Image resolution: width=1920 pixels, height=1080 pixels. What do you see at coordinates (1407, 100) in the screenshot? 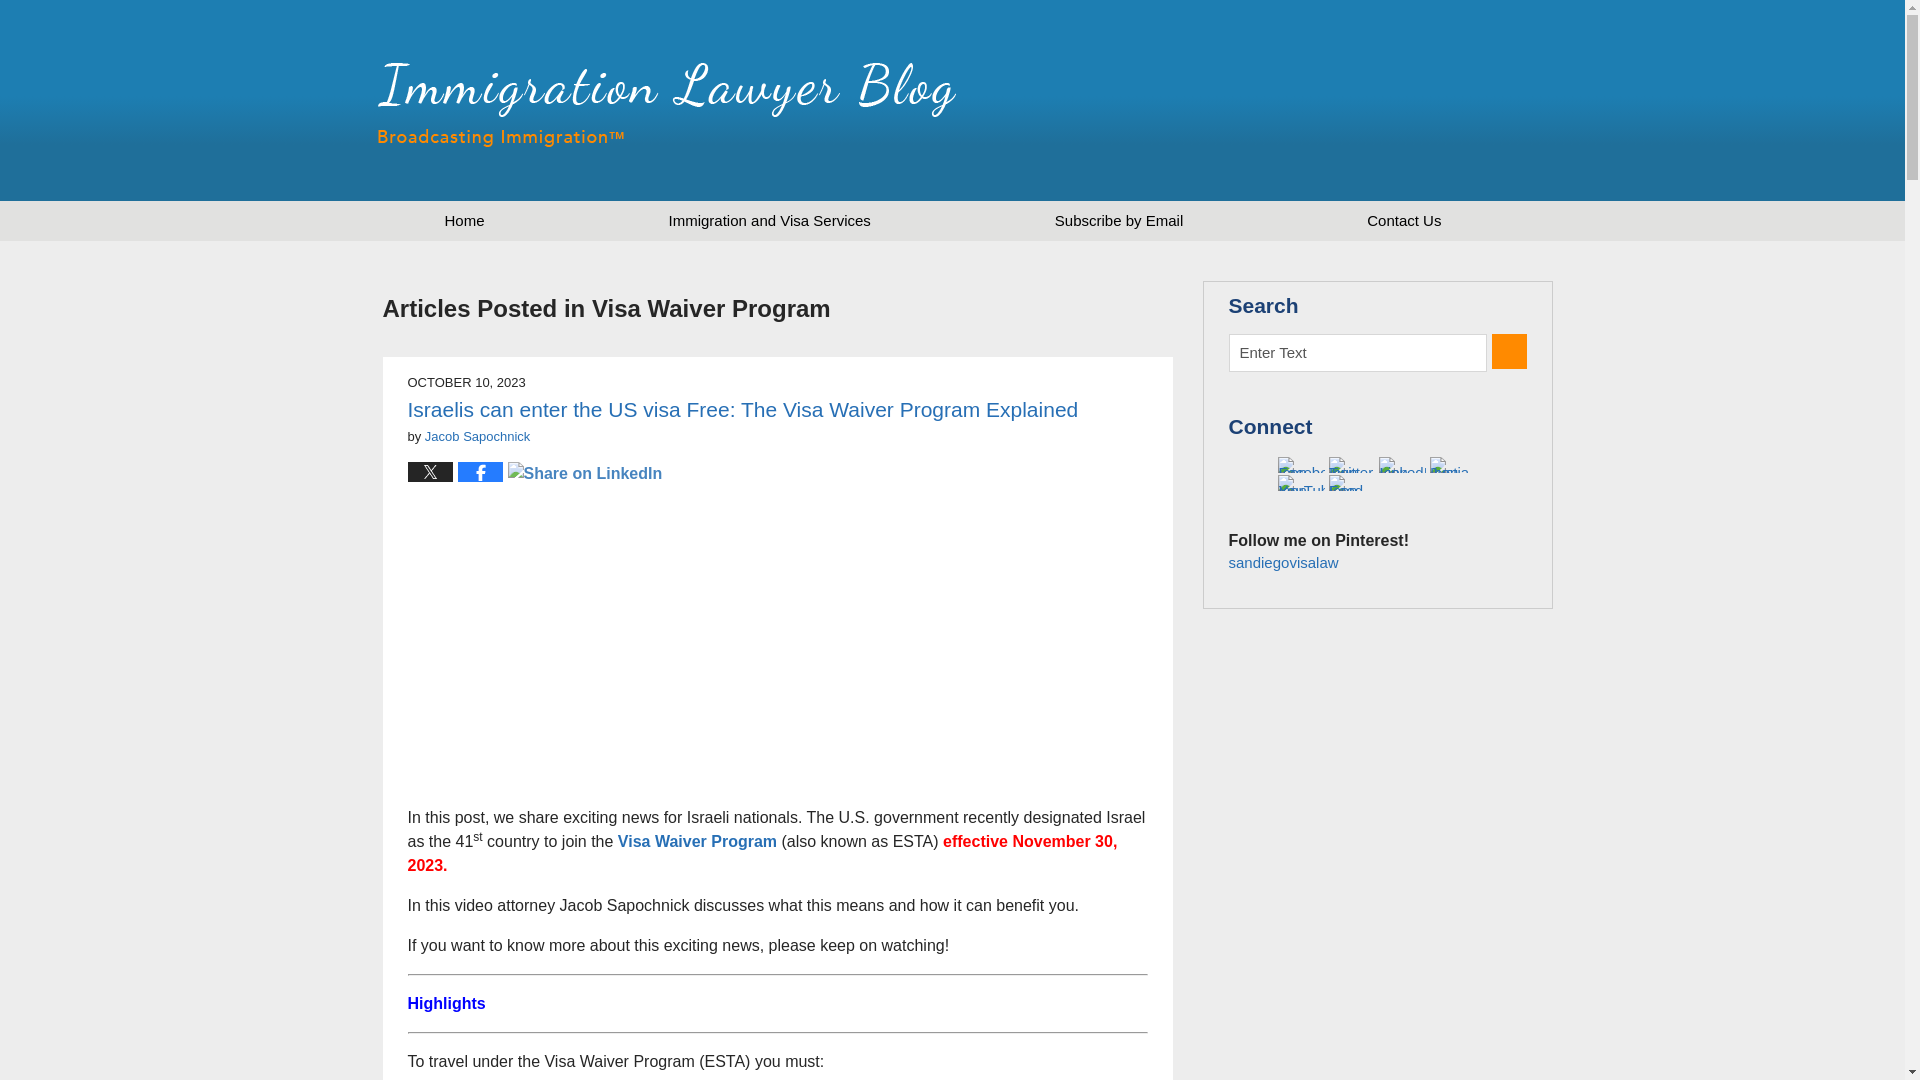
I see `Published by Sapochnick Law Firm` at bounding box center [1407, 100].